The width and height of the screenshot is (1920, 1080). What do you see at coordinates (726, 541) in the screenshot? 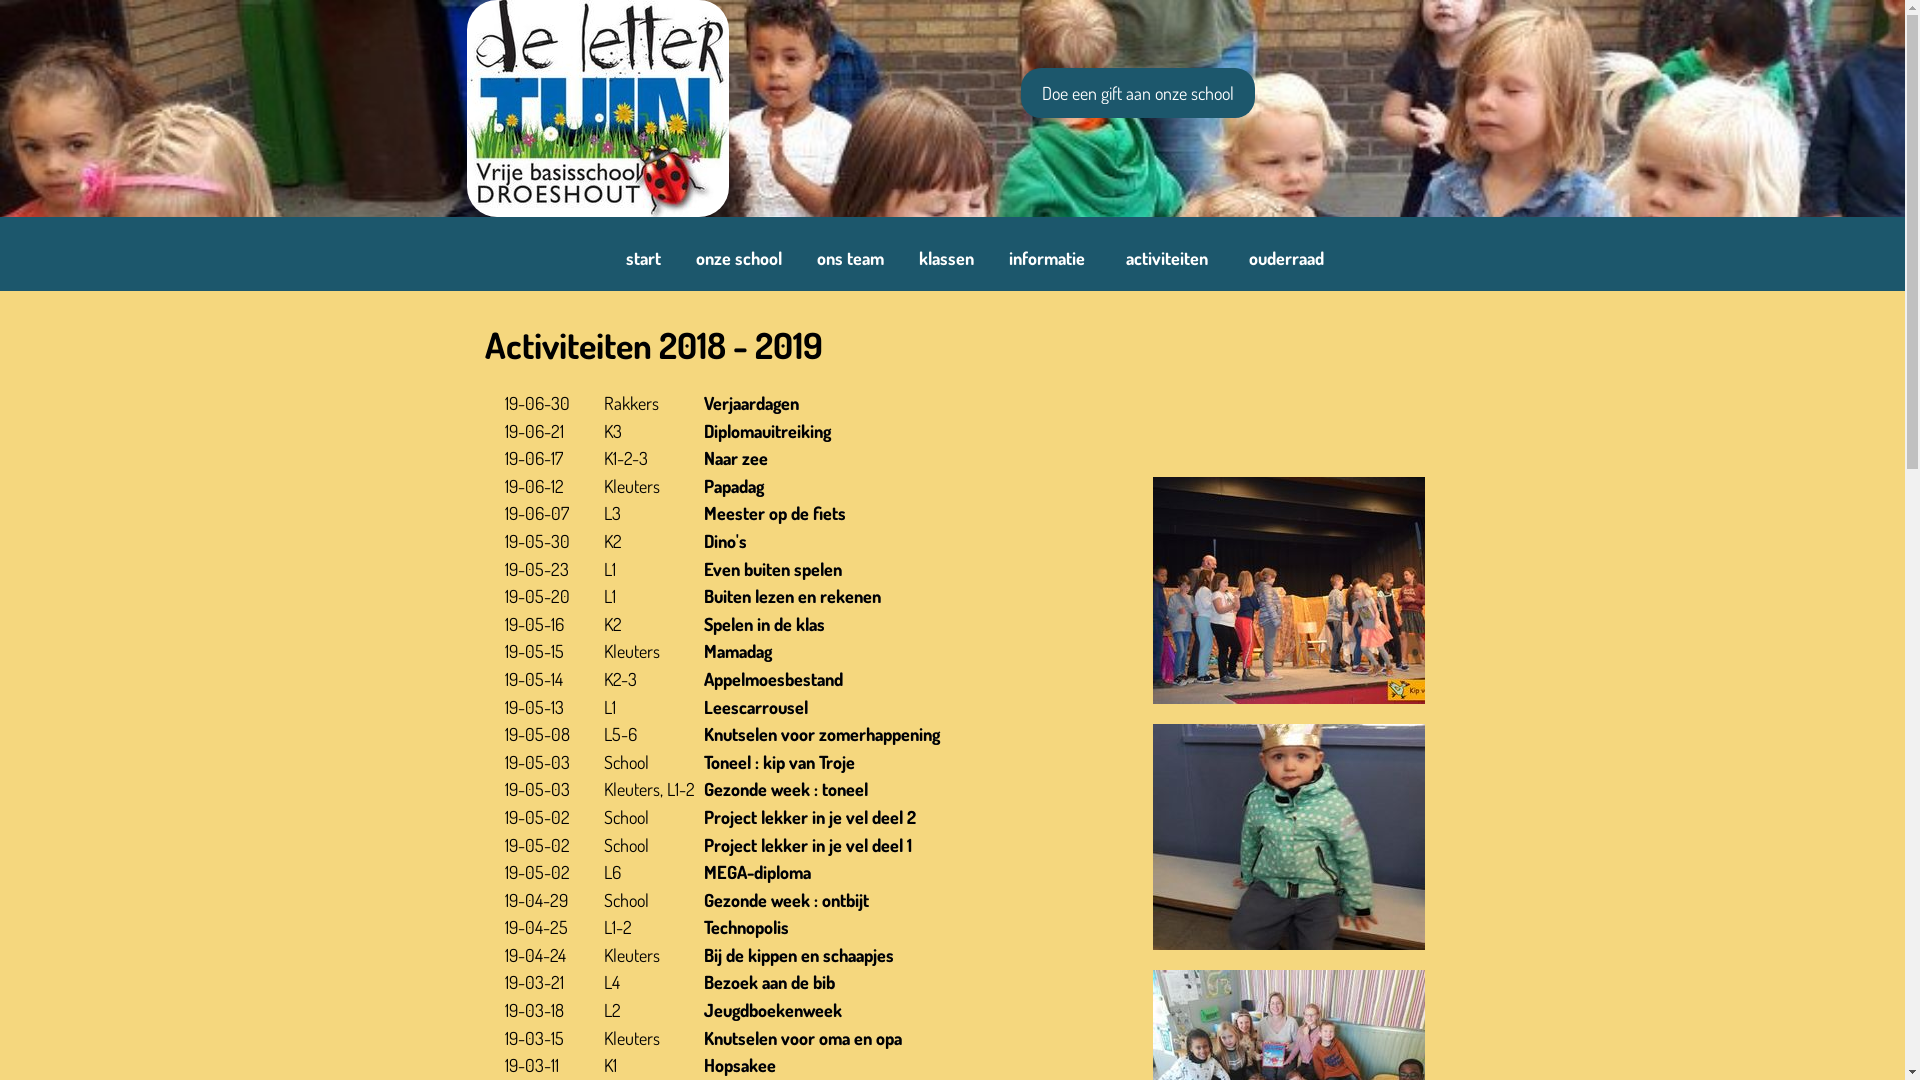
I see `Dino's` at bounding box center [726, 541].